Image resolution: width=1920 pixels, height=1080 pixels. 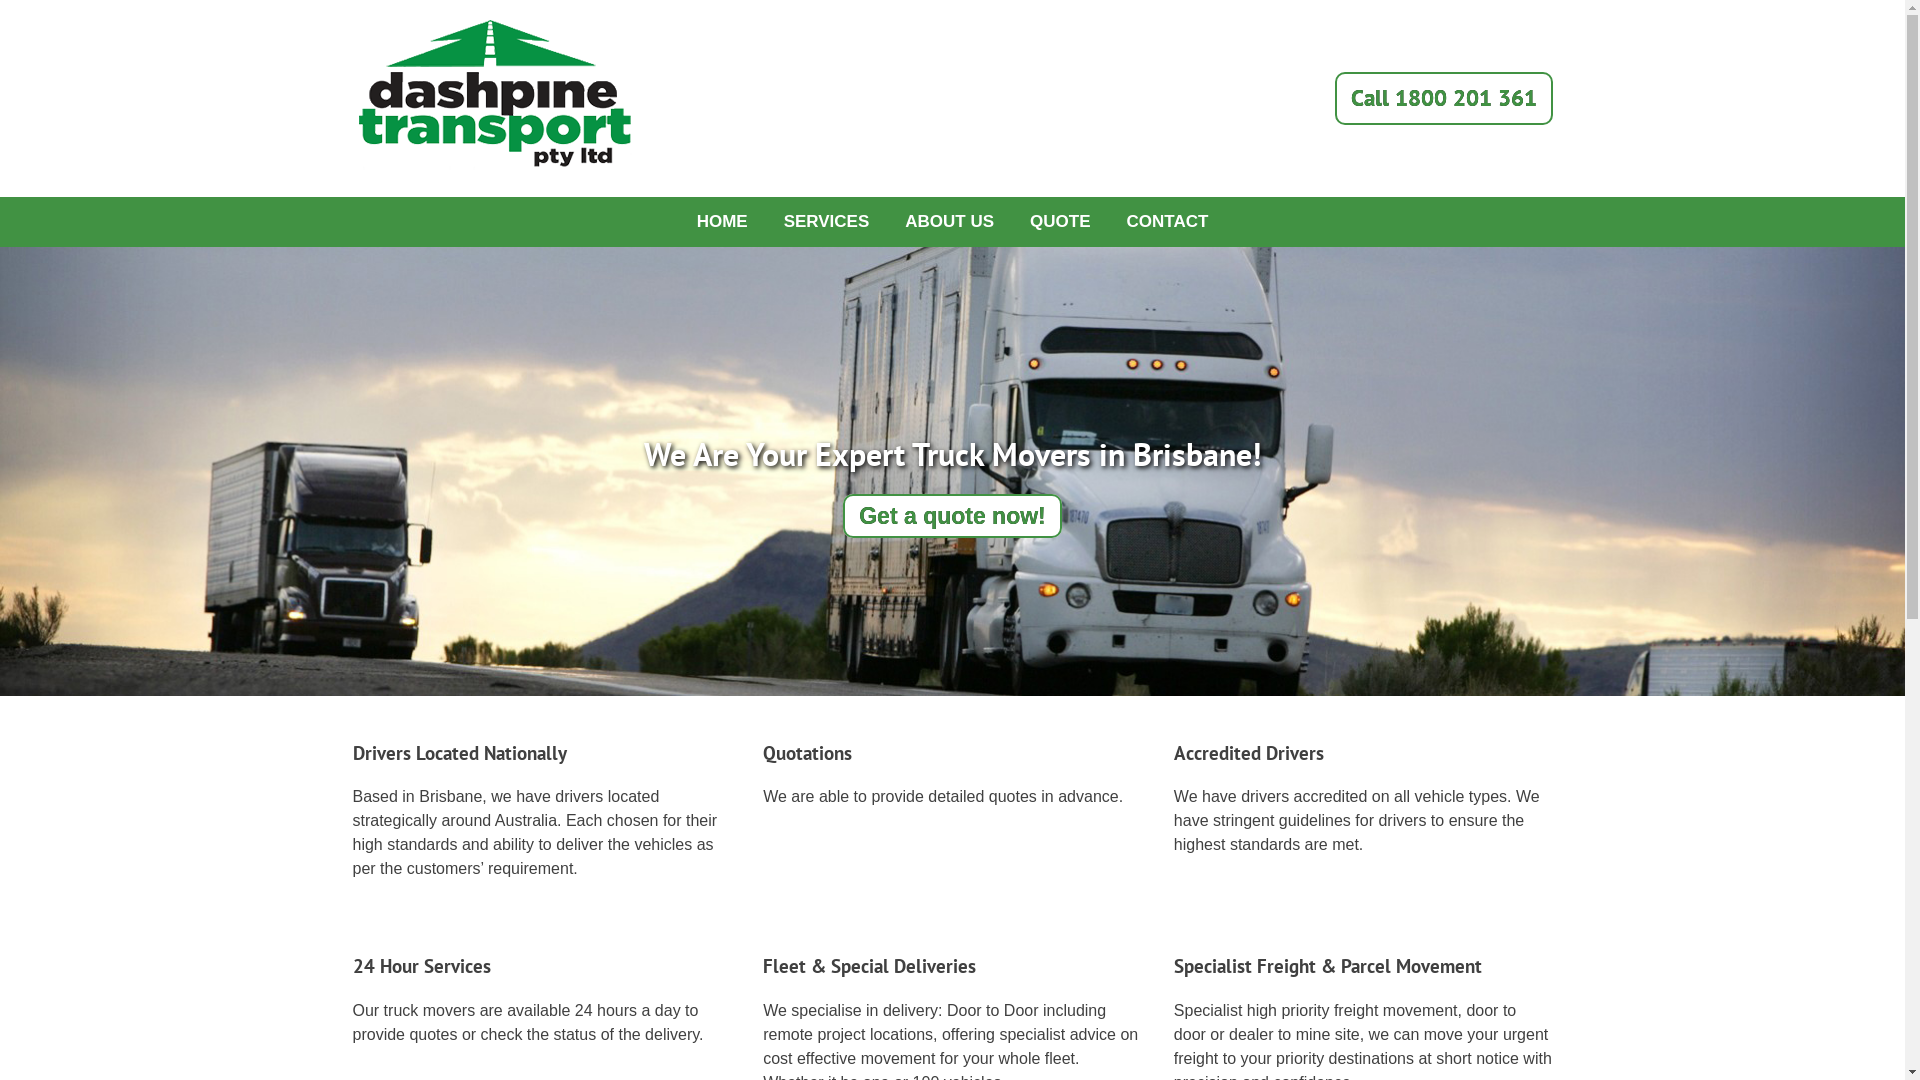 What do you see at coordinates (1443, 98) in the screenshot?
I see `Call 1800 201 361` at bounding box center [1443, 98].